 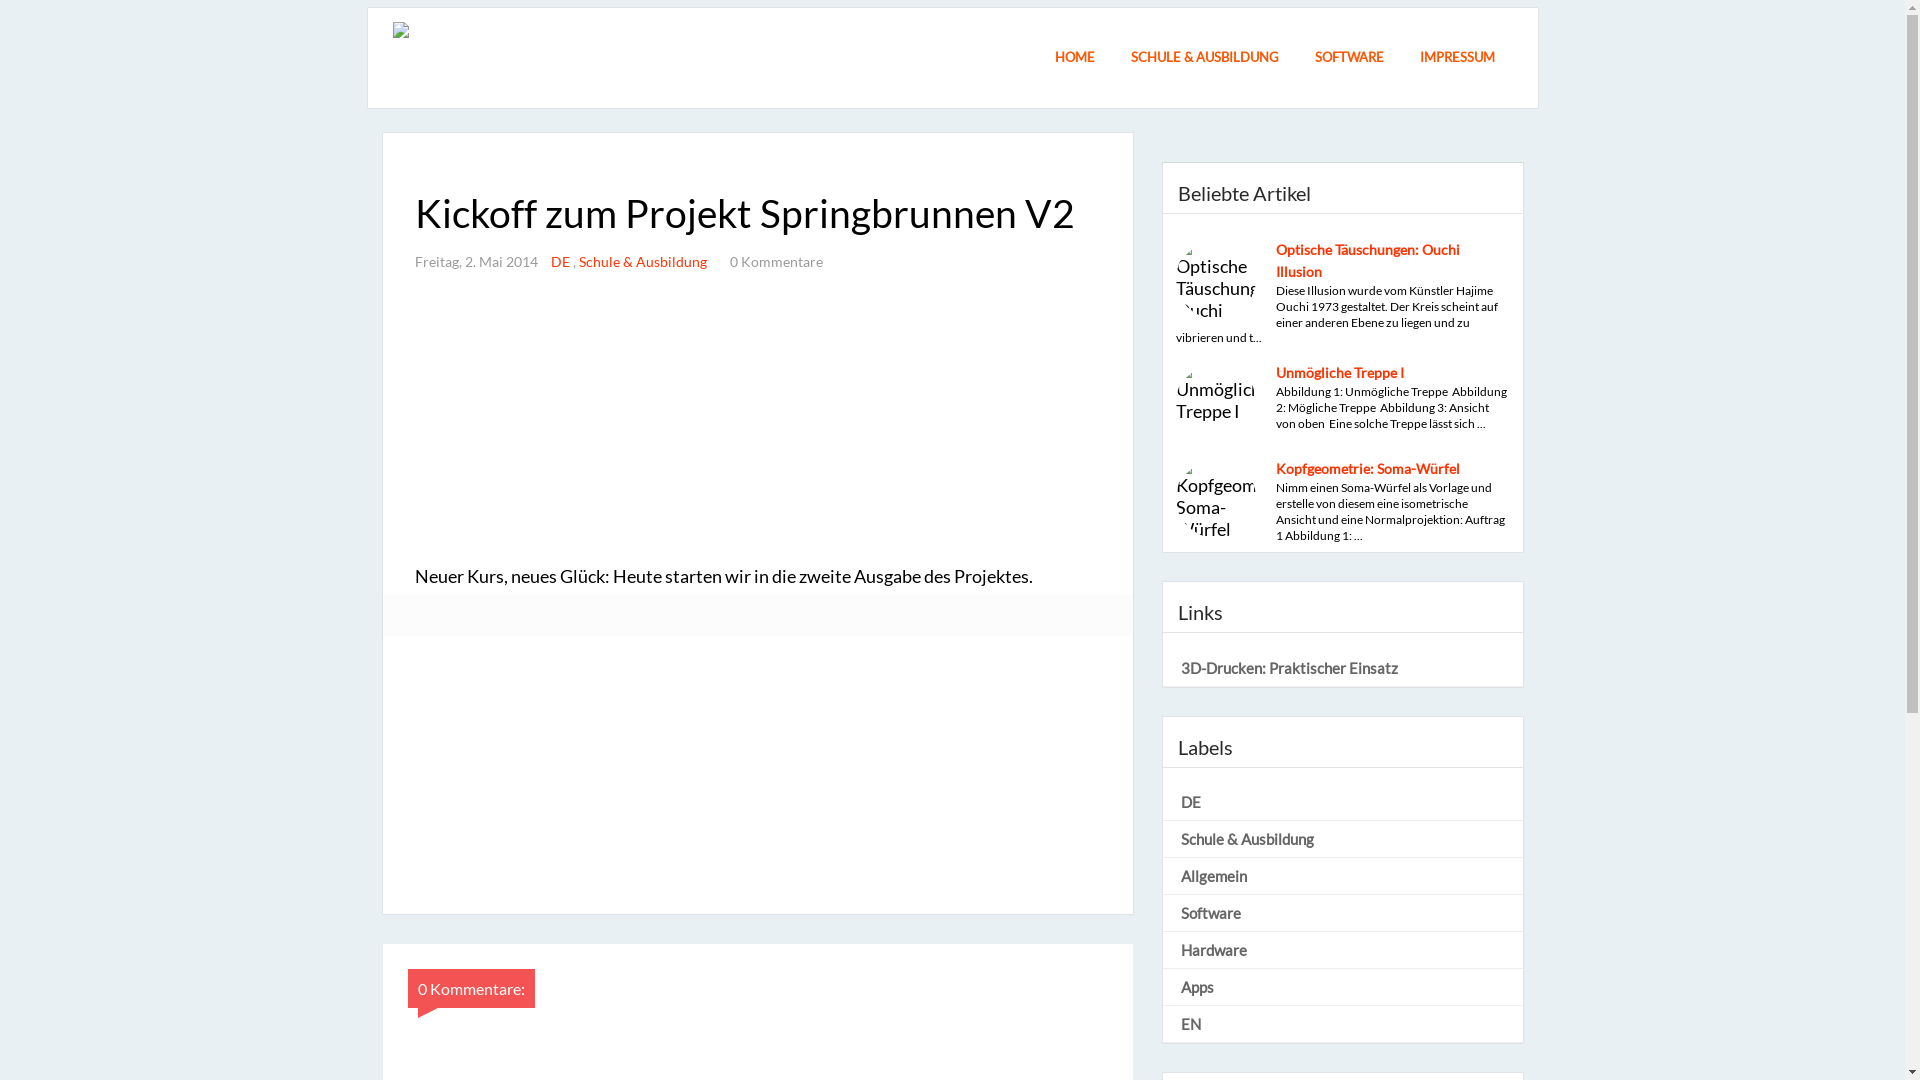 I want to click on Apps, so click(x=1344, y=987).